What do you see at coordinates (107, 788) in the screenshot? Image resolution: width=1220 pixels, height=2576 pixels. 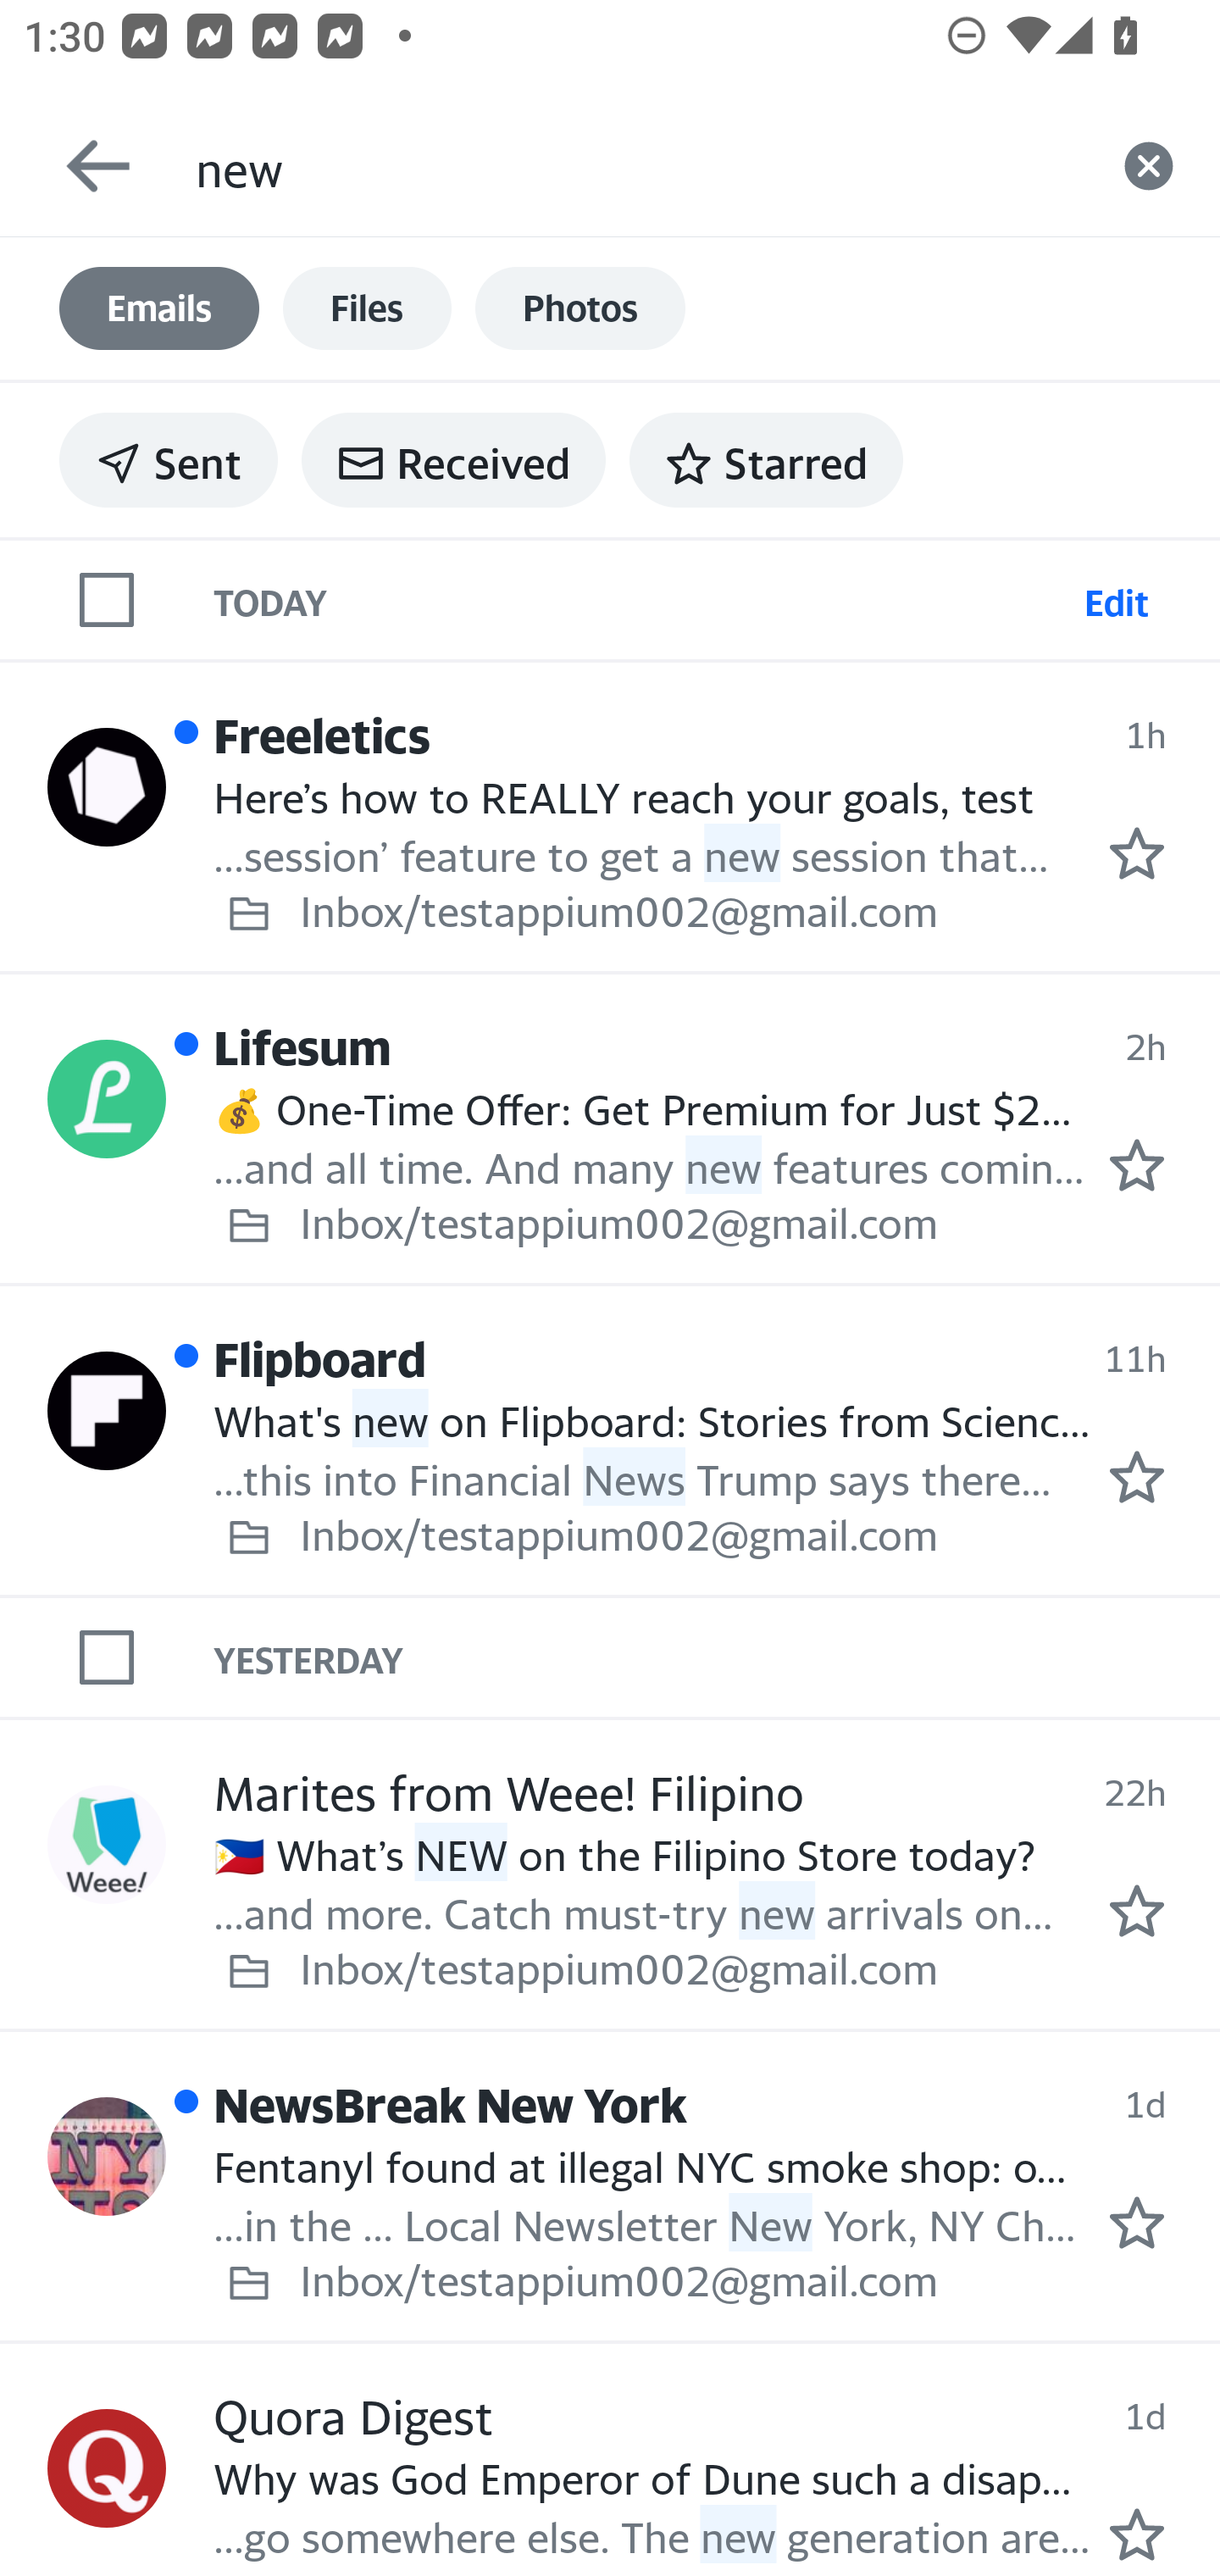 I see `Profile
Freeletics` at bounding box center [107, 788].